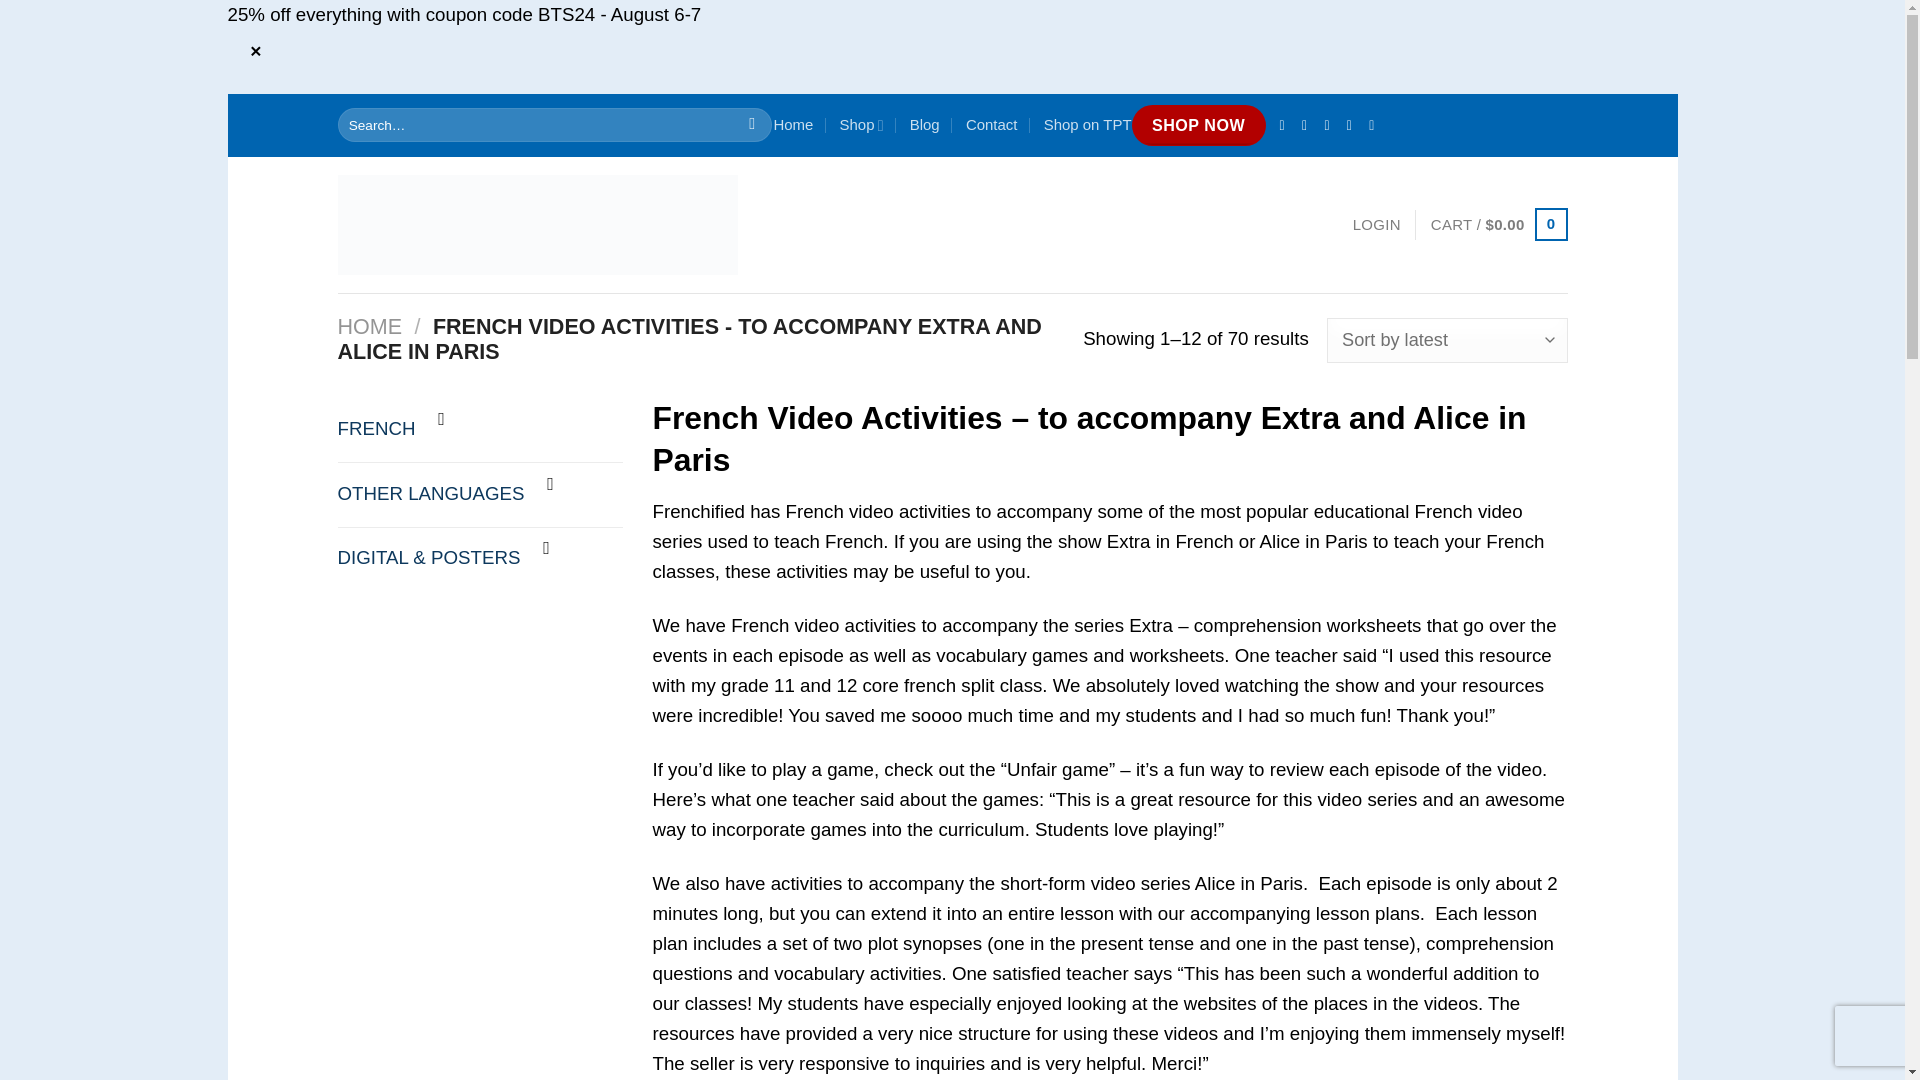 The width and height of the screenshot is (1920, 1080). Describe the element at coordinates (752, 125) in the screenshot. I see `Search` at that location.